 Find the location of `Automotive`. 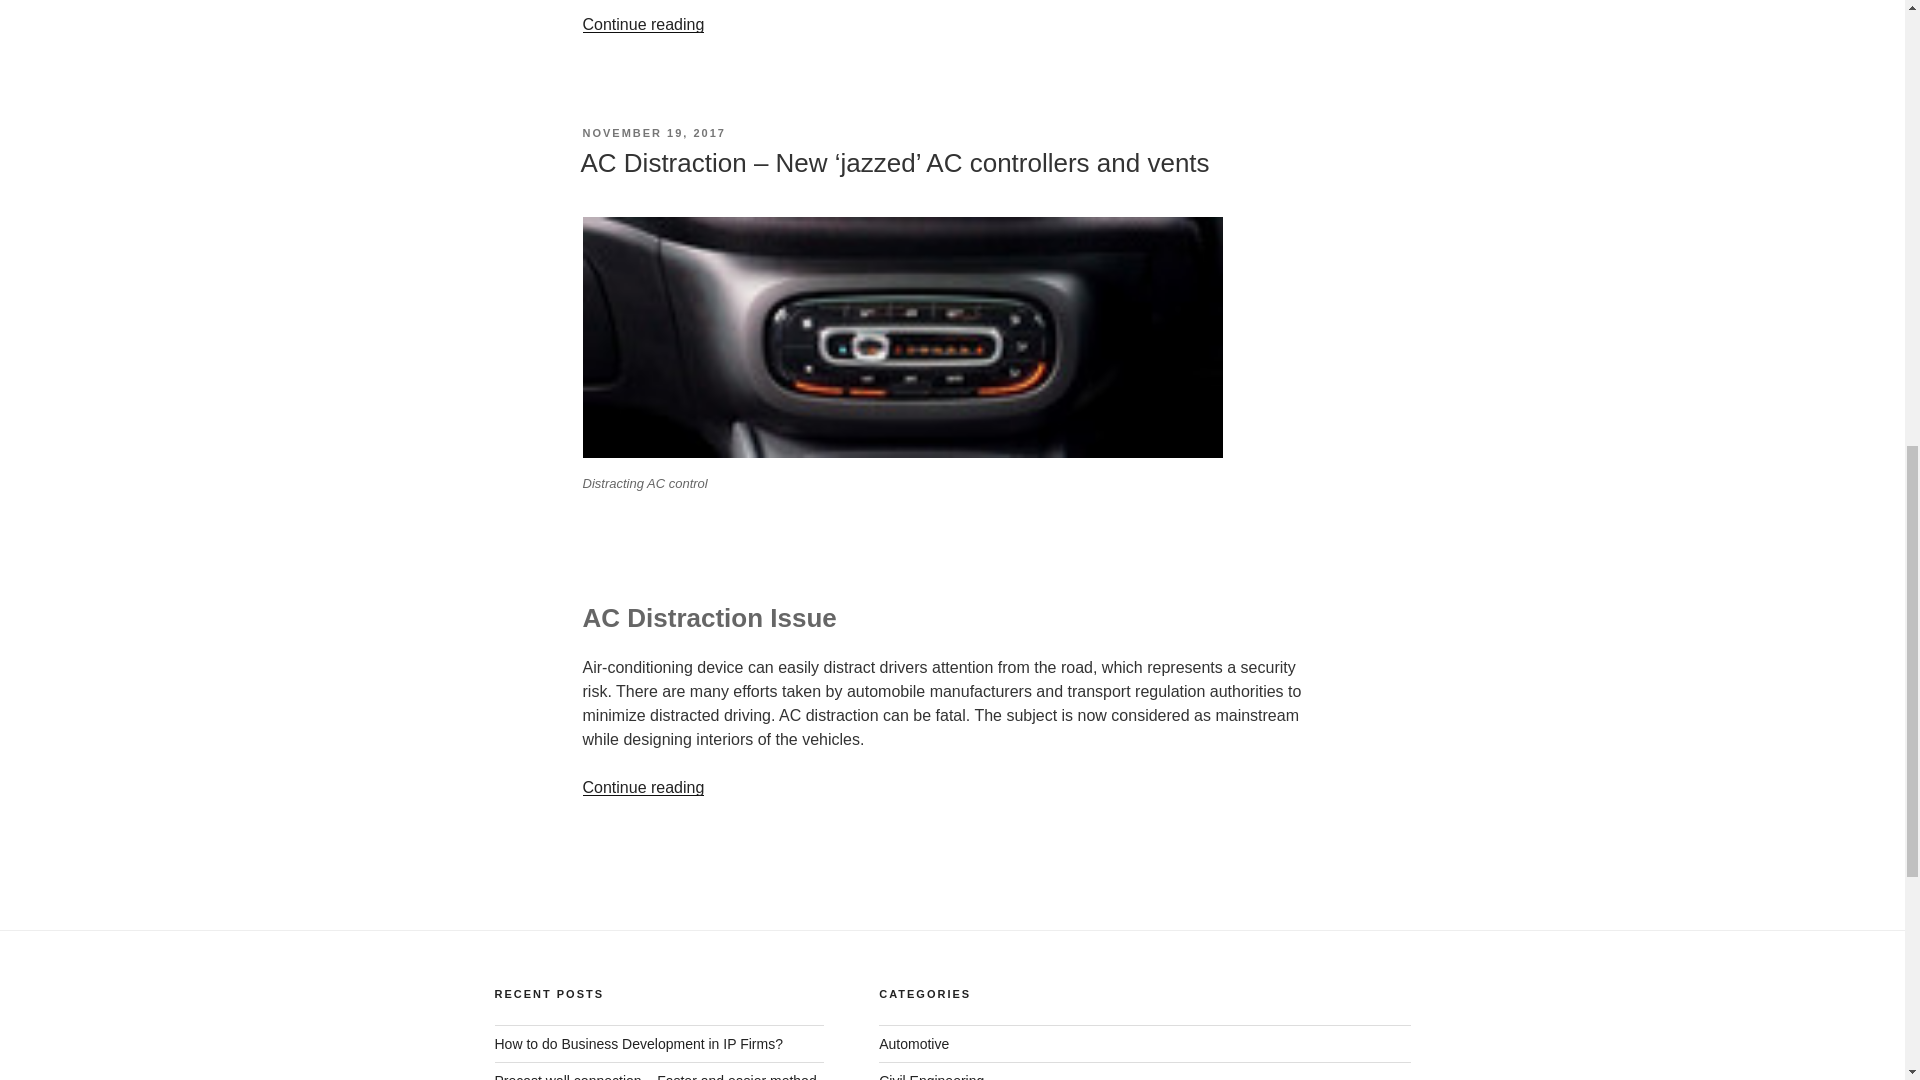

Automotive is located at coordinates (914, 1043).